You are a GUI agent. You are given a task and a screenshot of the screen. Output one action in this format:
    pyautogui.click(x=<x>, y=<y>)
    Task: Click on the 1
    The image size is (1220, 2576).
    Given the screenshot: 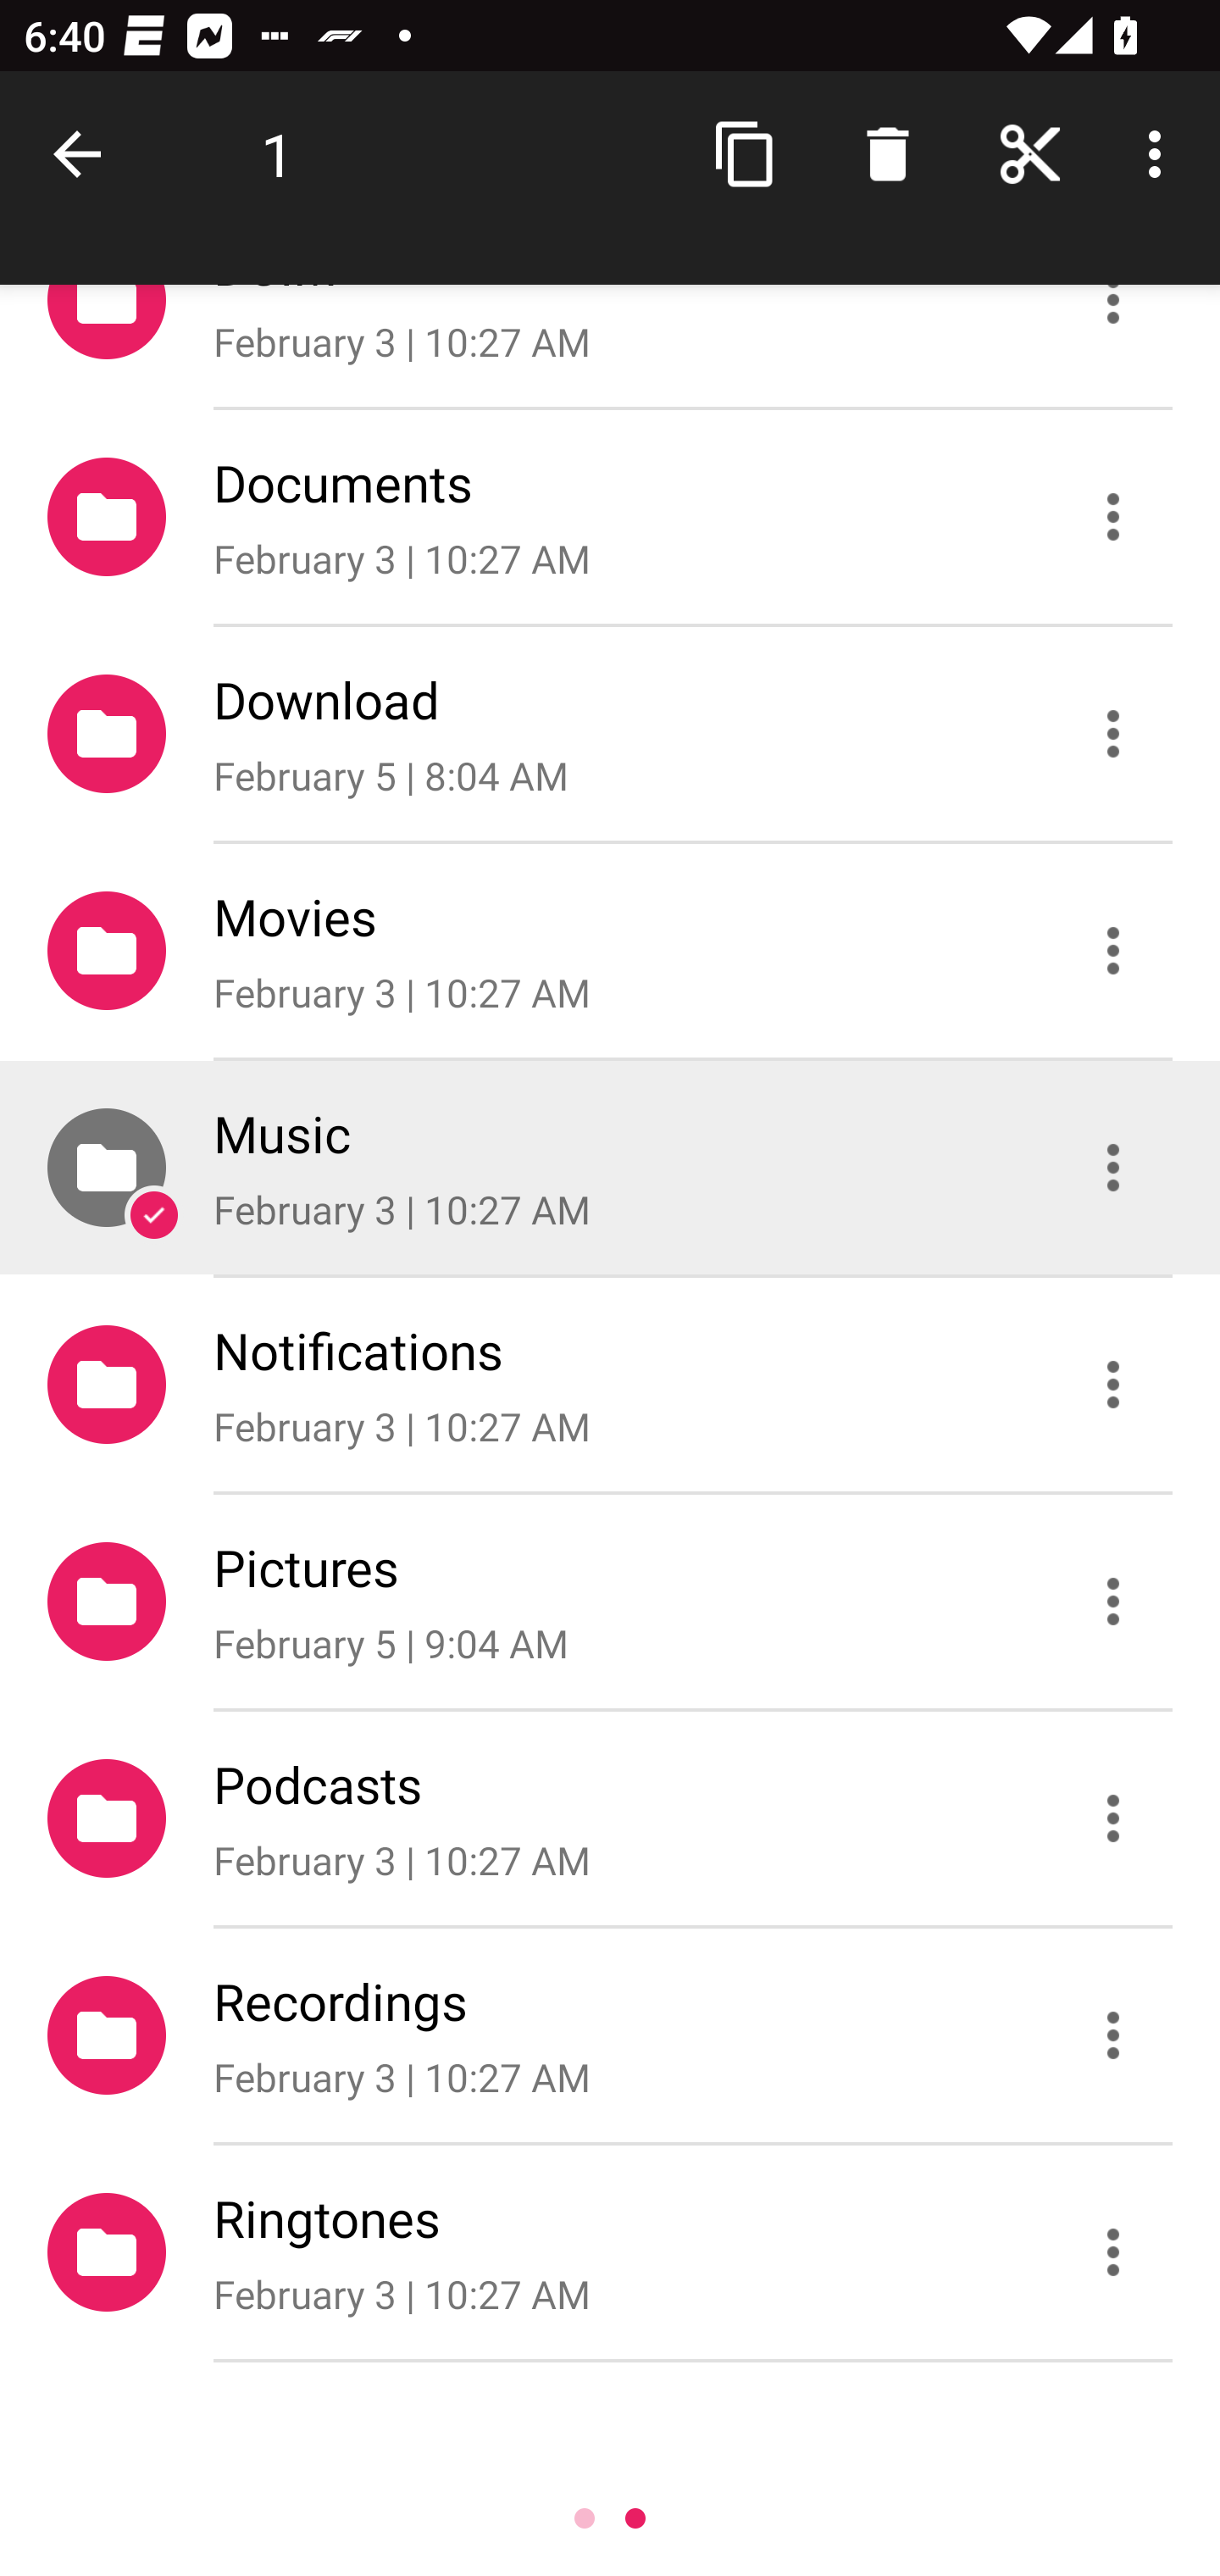 What is the action you would take?
    pyautogui.click(x=278, y=154)
    